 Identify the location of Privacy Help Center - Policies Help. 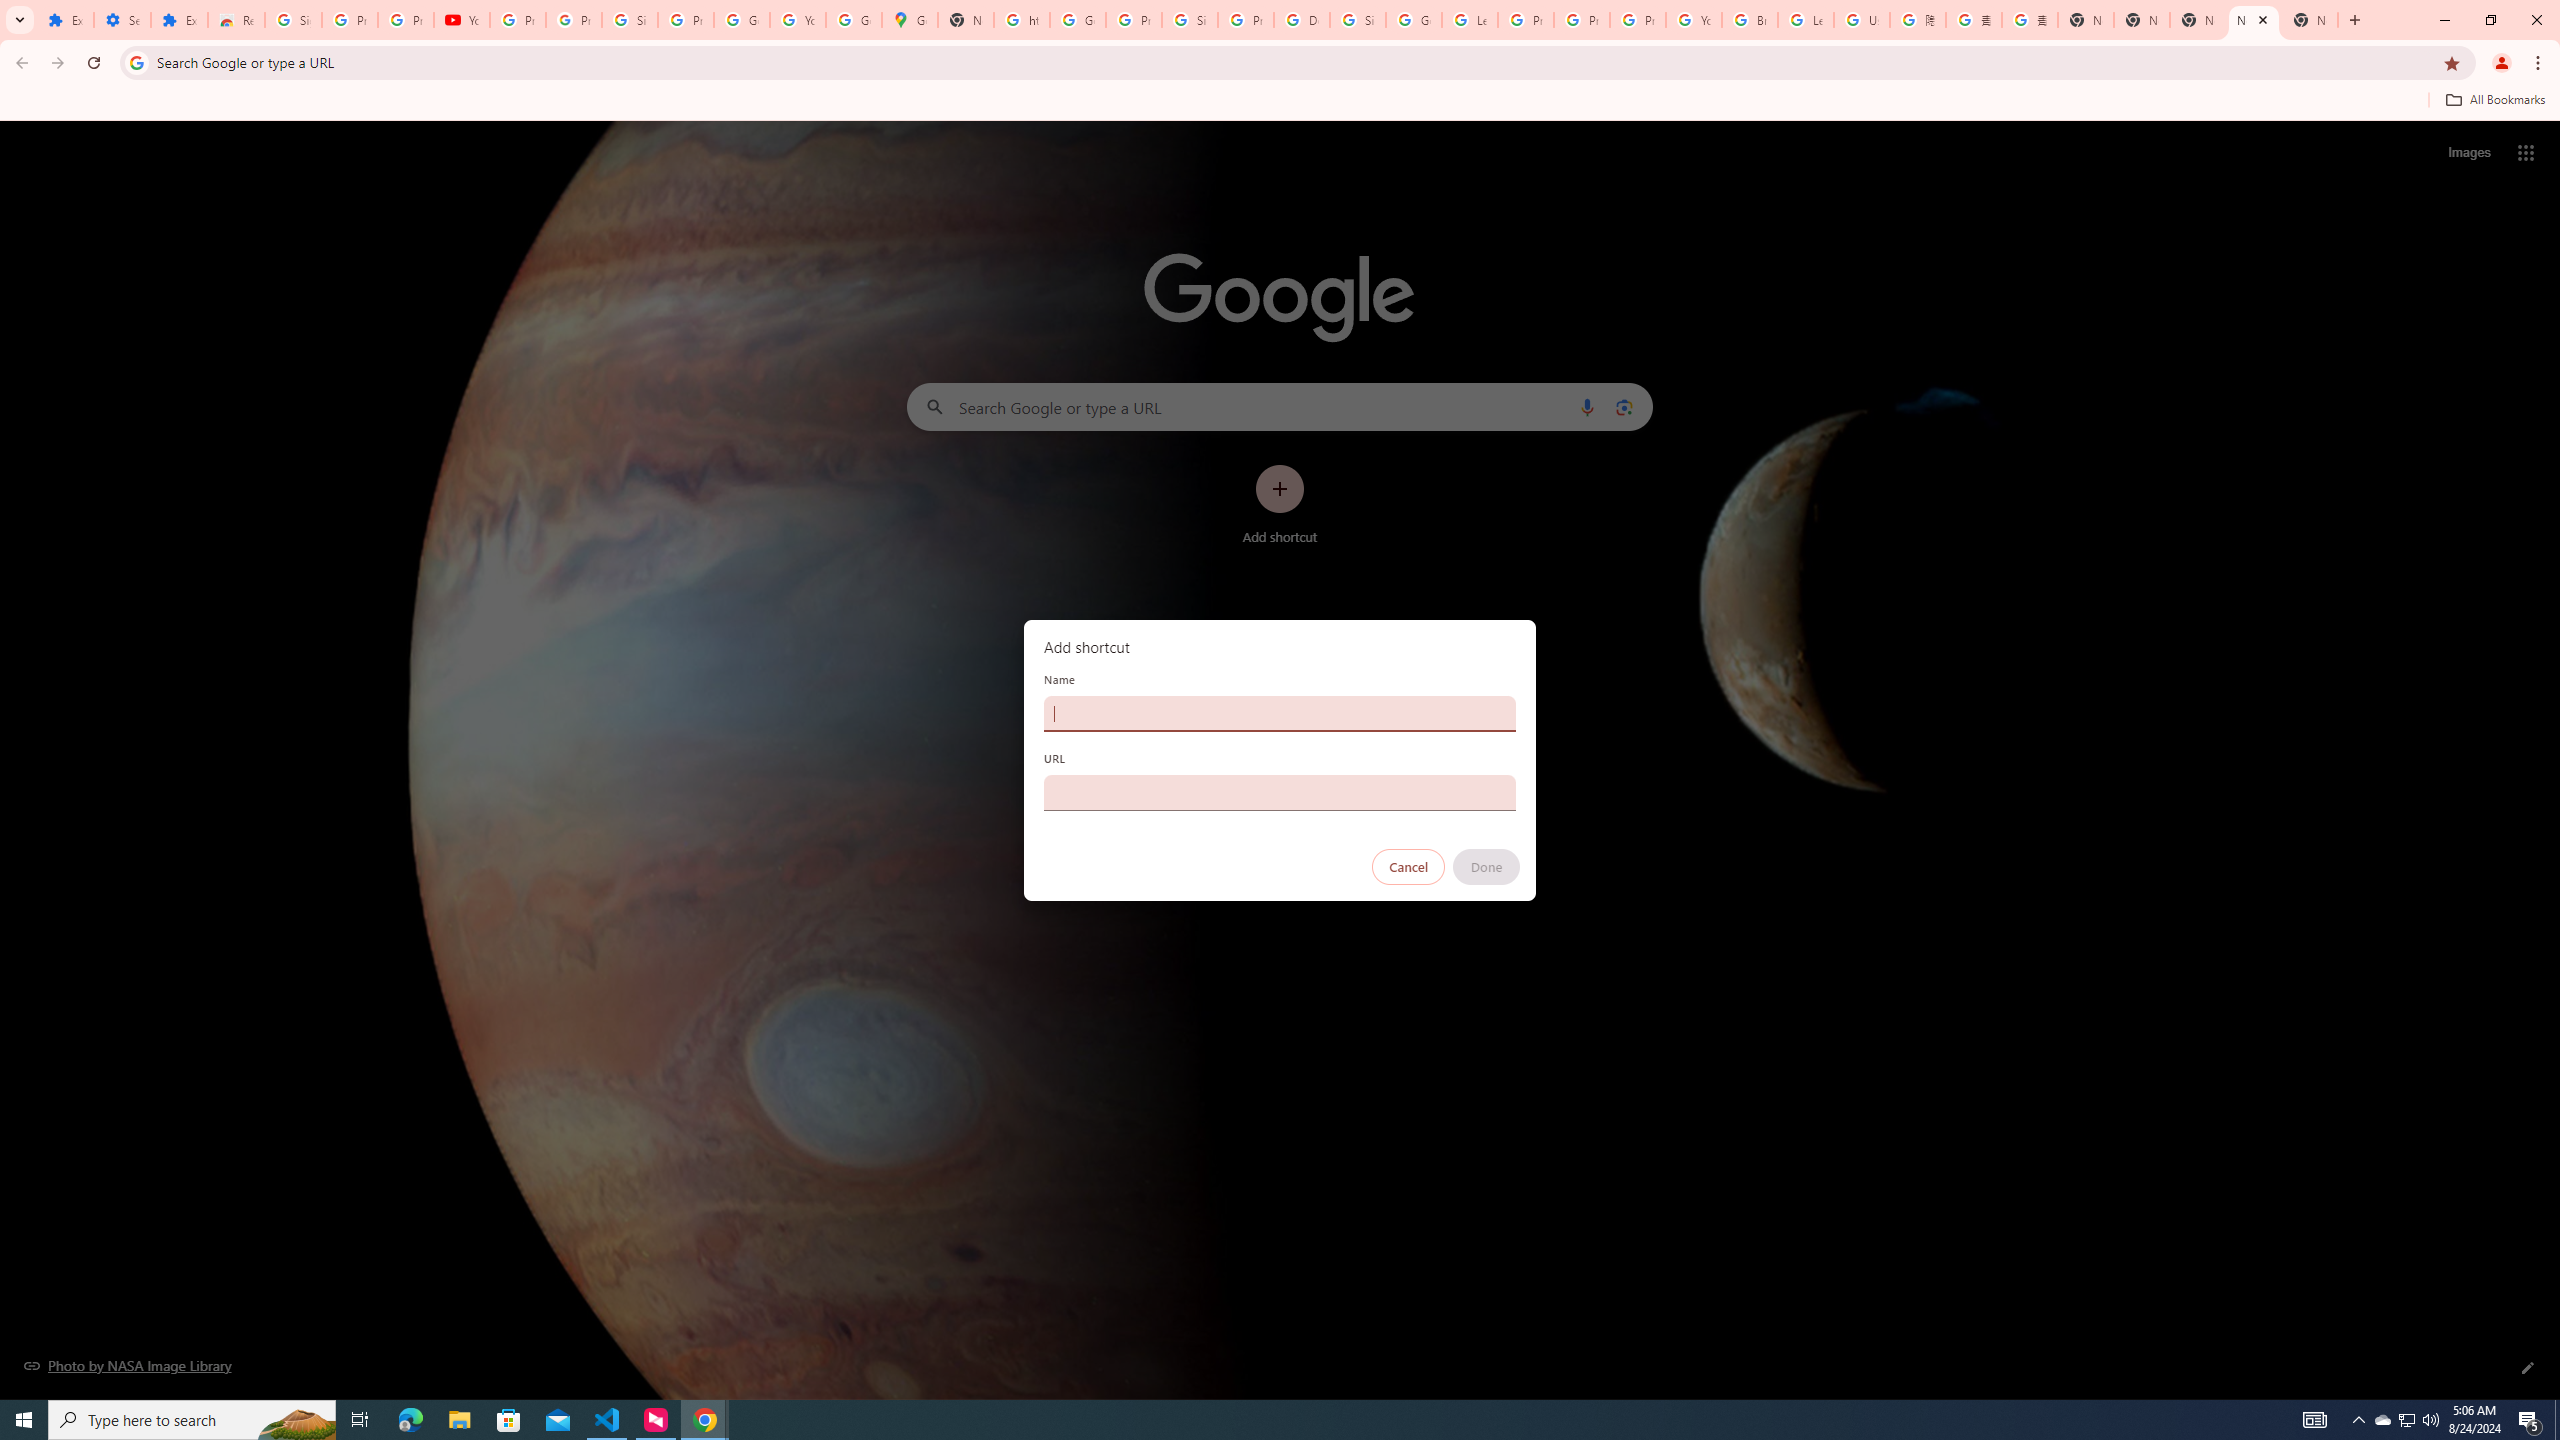
(1526, 20).